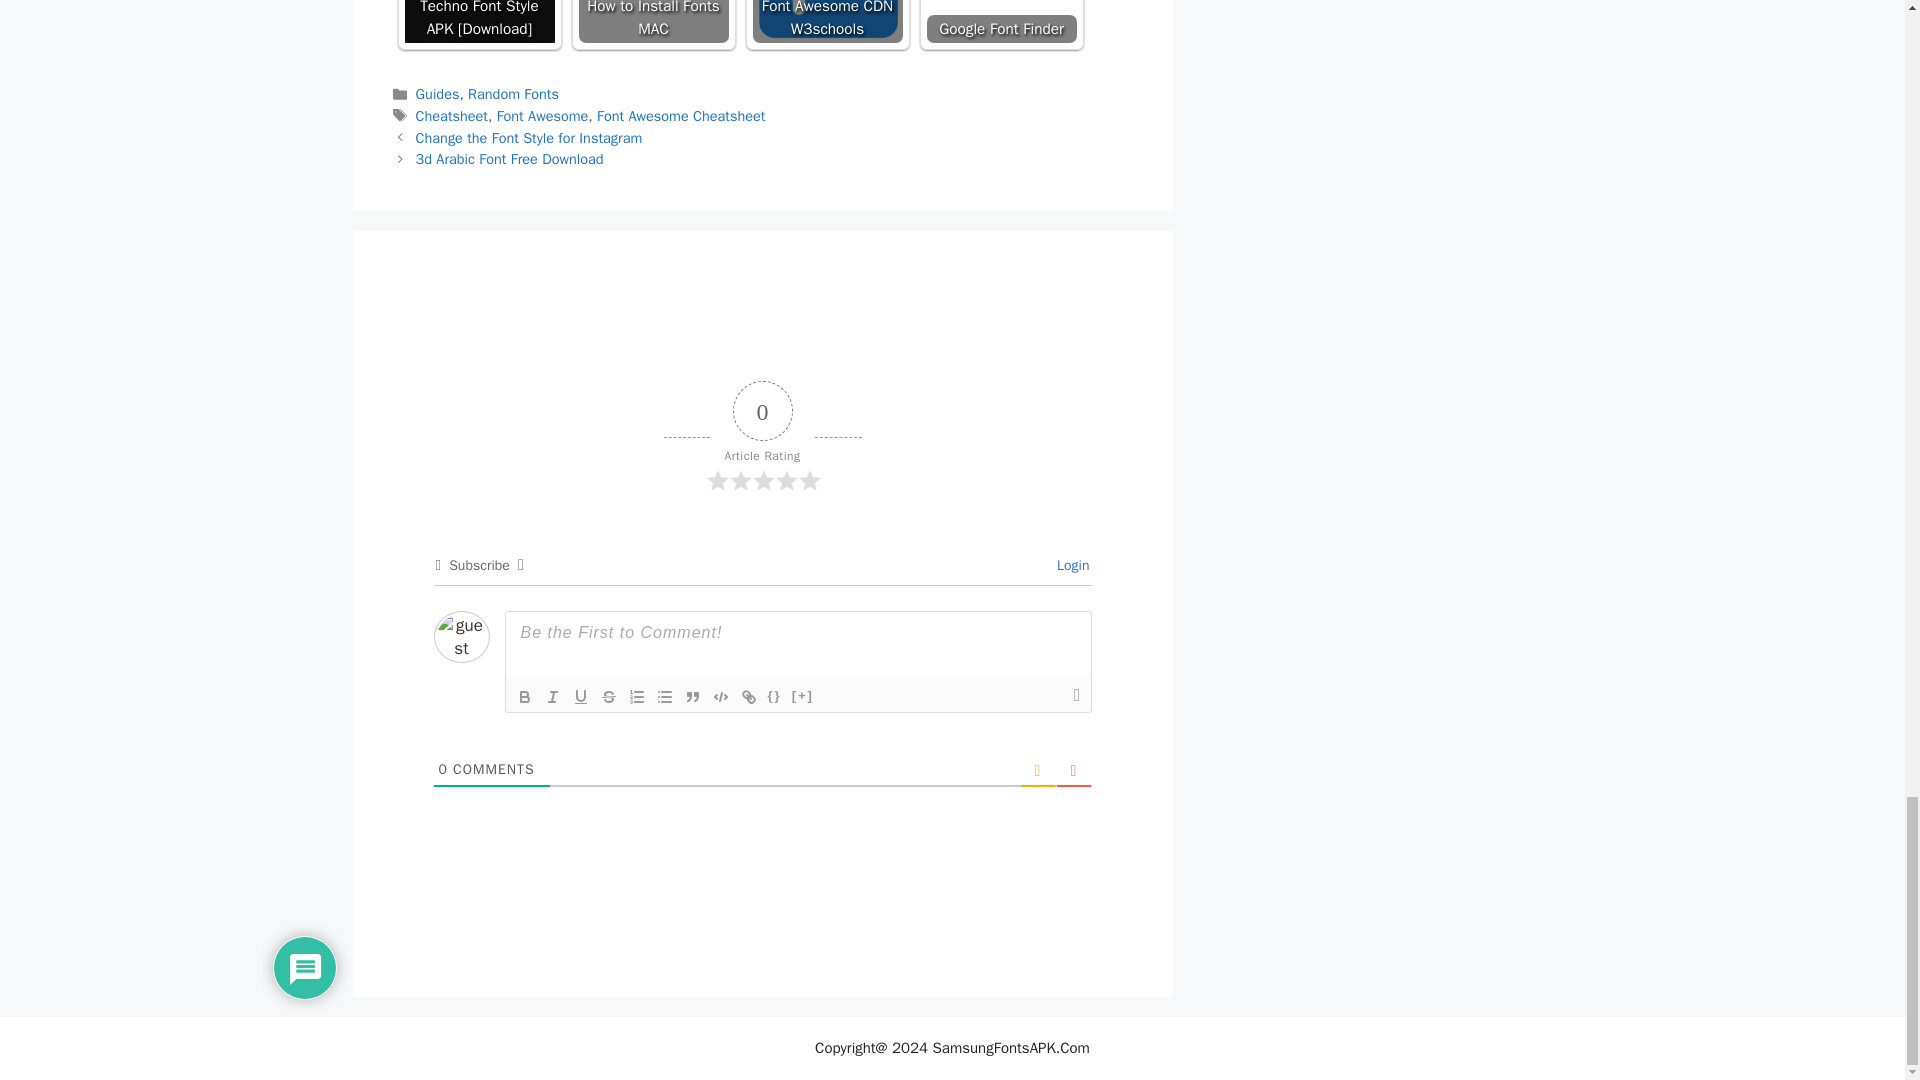  What do you see at coordinates (438, 94) in the screenshot?
I see `Guides` at bounding box center [438, 94].